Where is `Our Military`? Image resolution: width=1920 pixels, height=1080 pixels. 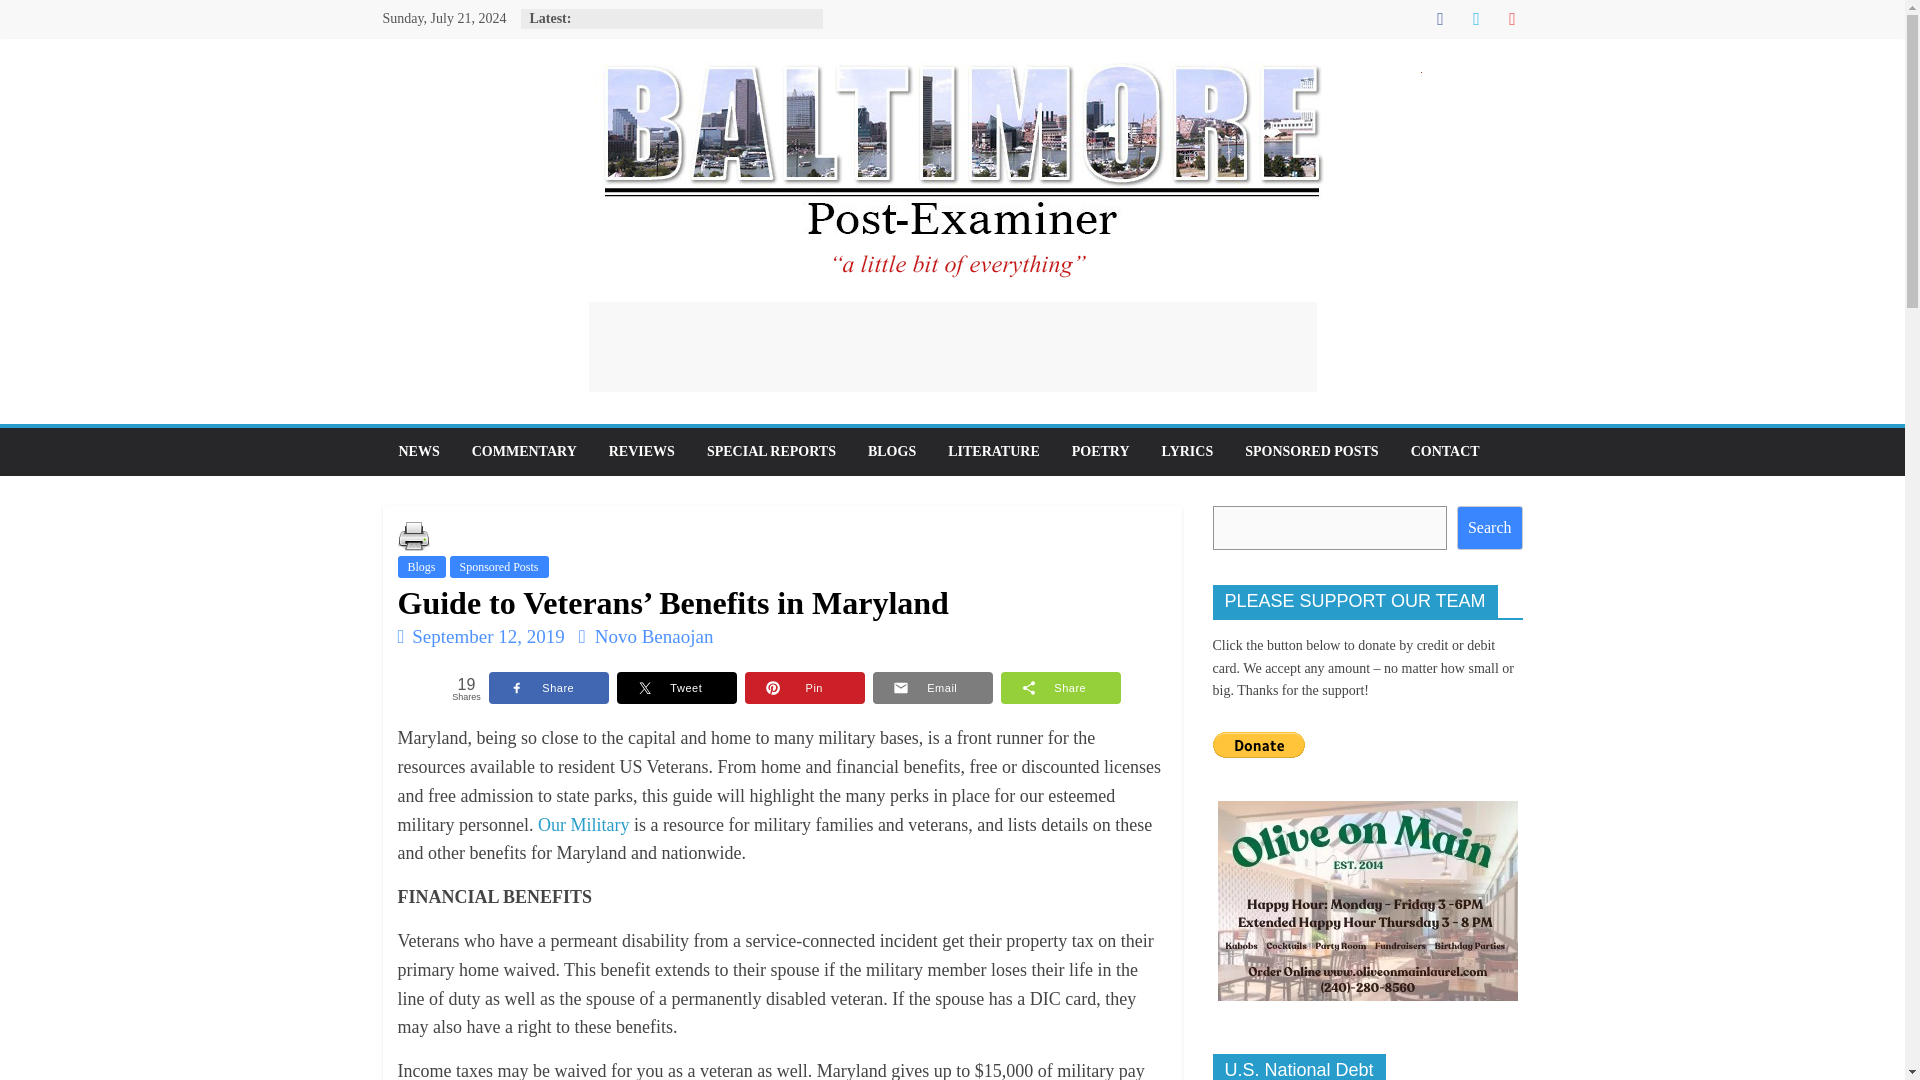 Our Military is located at coordinates (583, 824).